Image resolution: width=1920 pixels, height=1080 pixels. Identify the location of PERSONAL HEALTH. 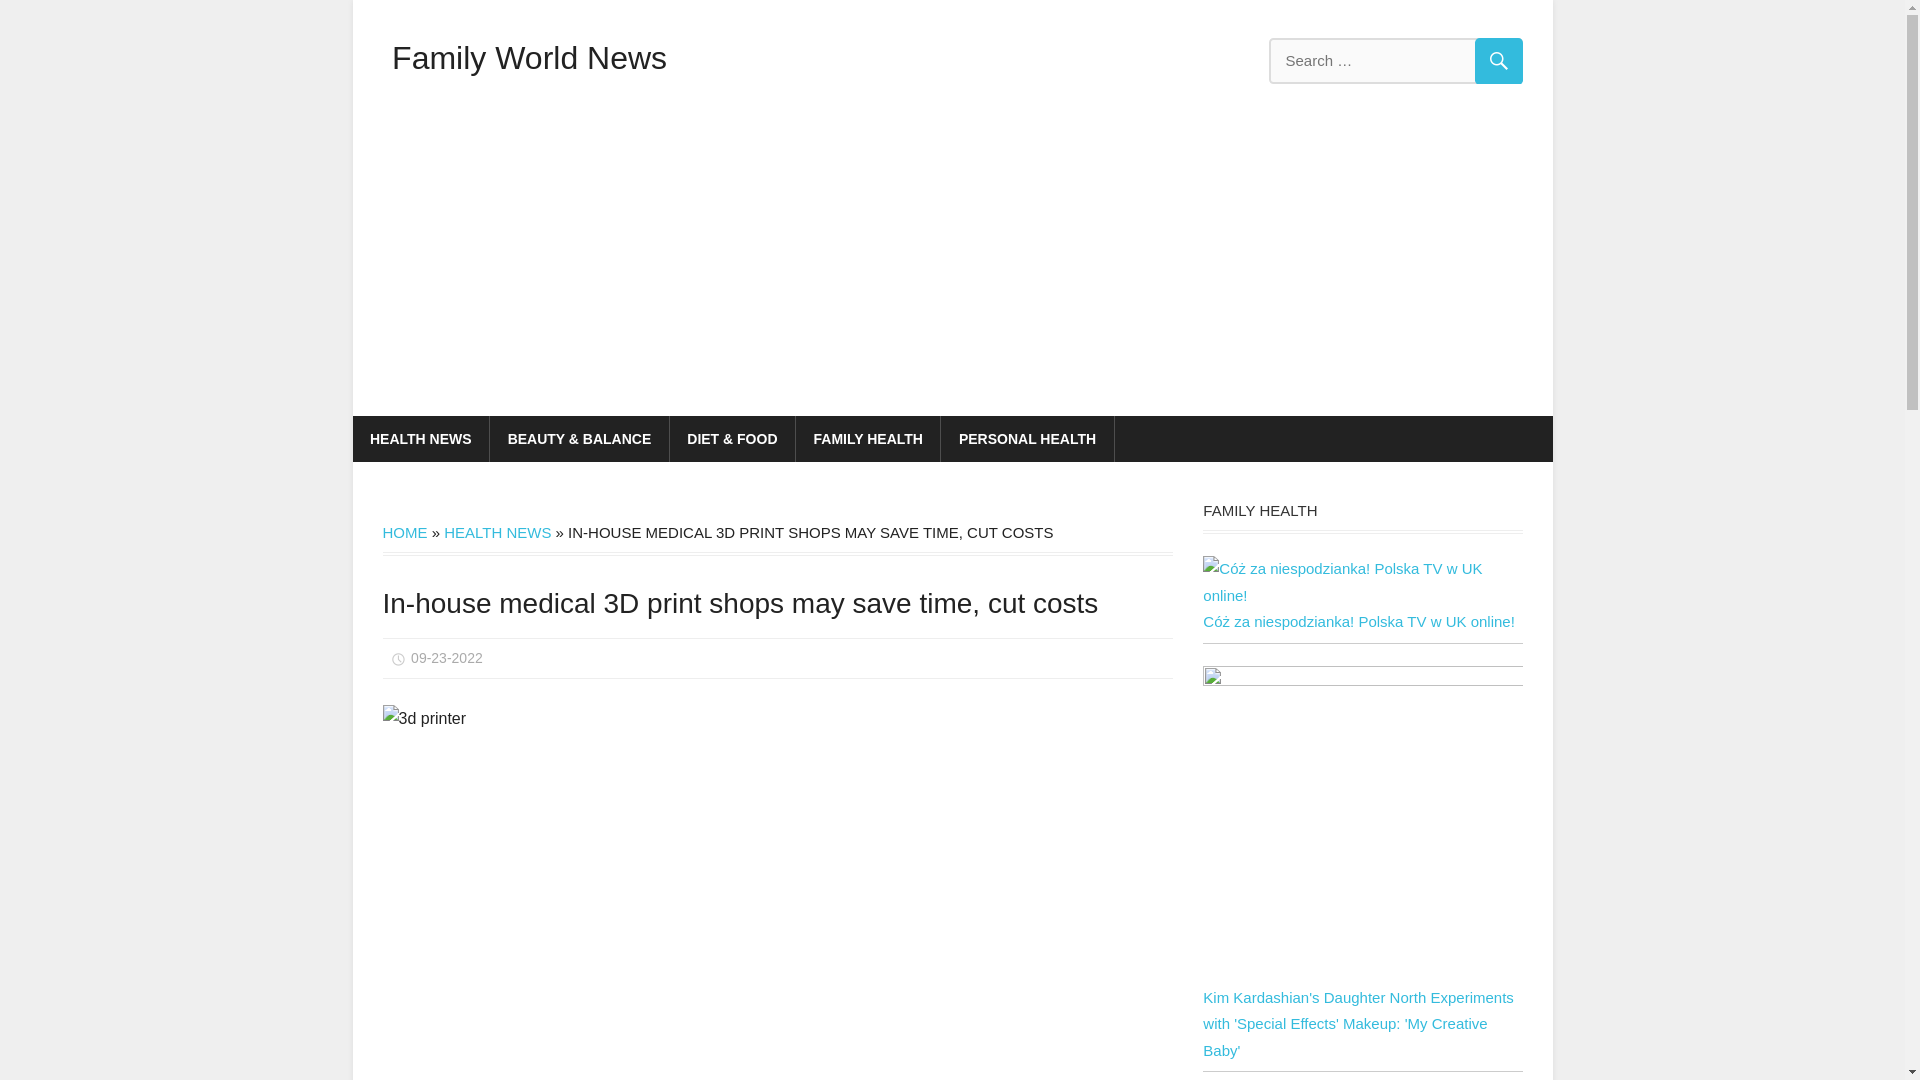
(1026, 438).